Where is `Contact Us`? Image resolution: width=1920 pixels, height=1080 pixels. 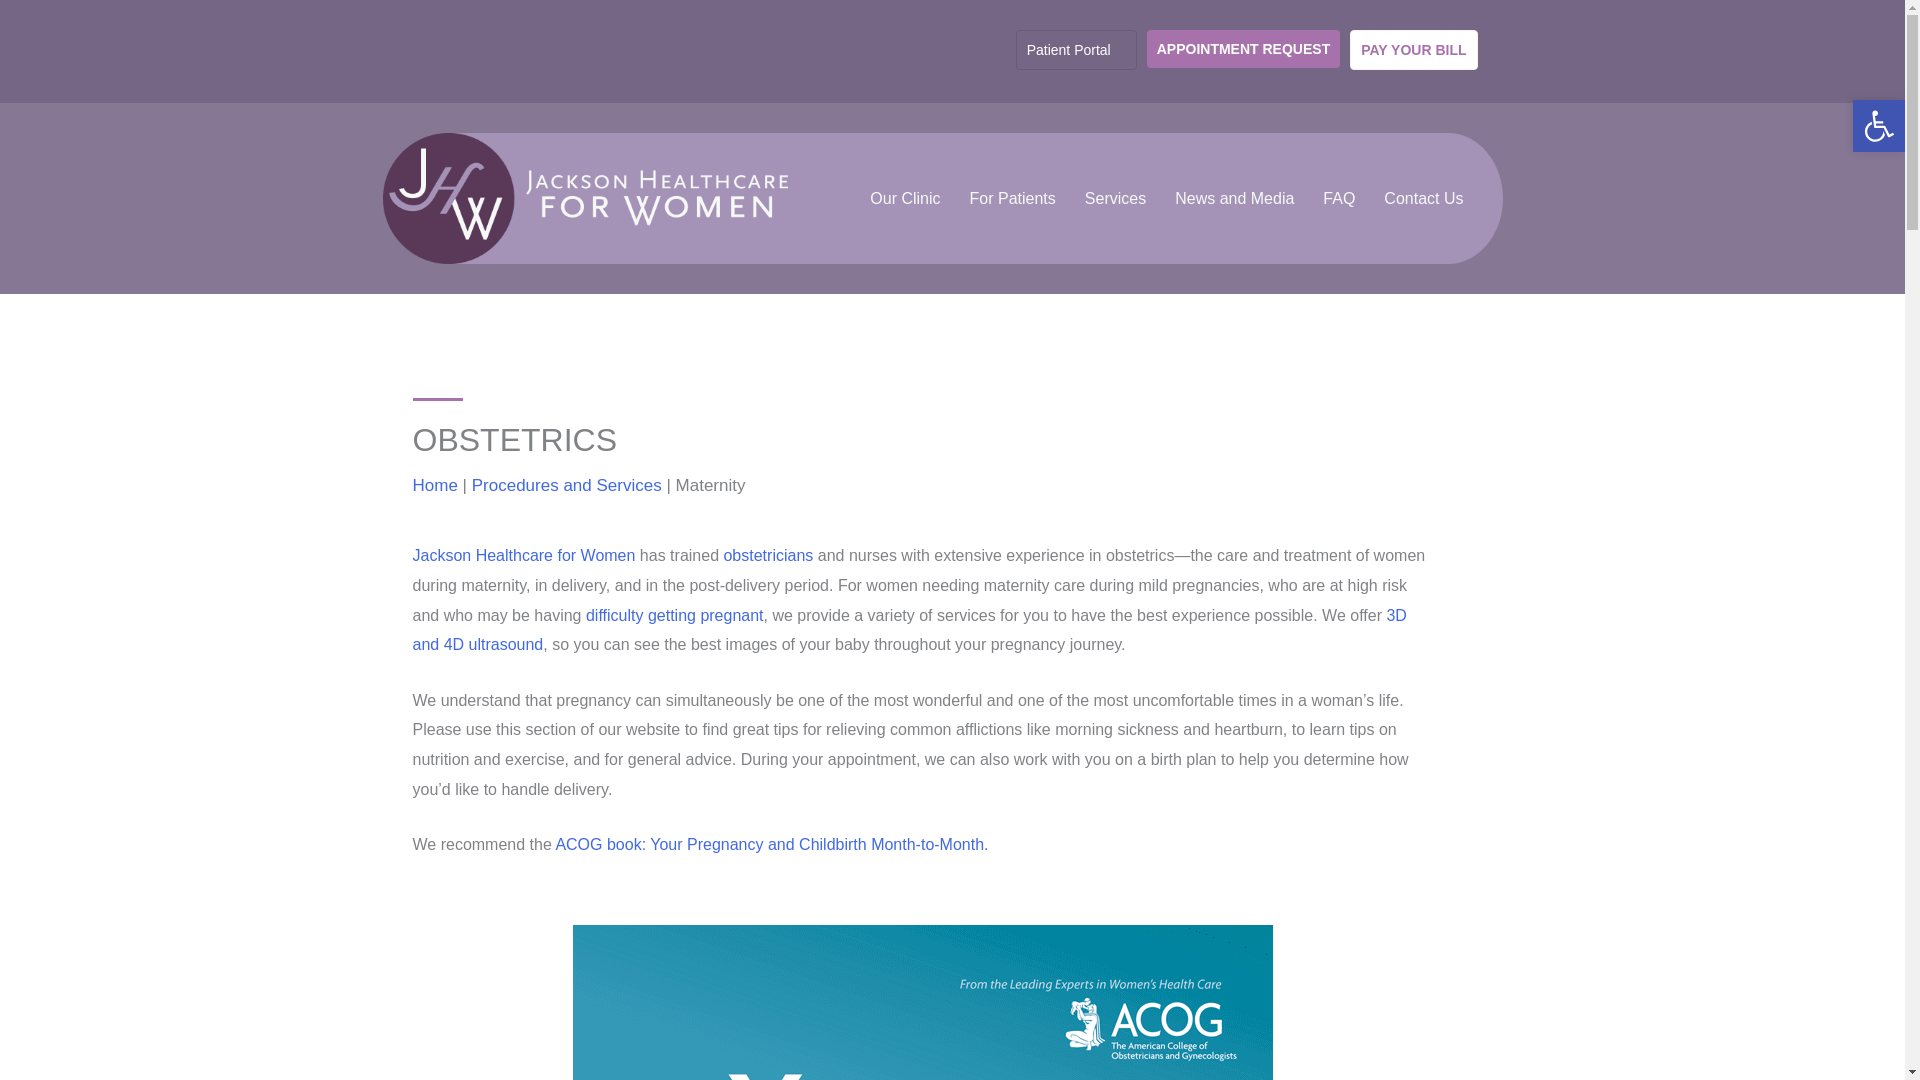
Contact Us is located at coordinates (1423, 199).